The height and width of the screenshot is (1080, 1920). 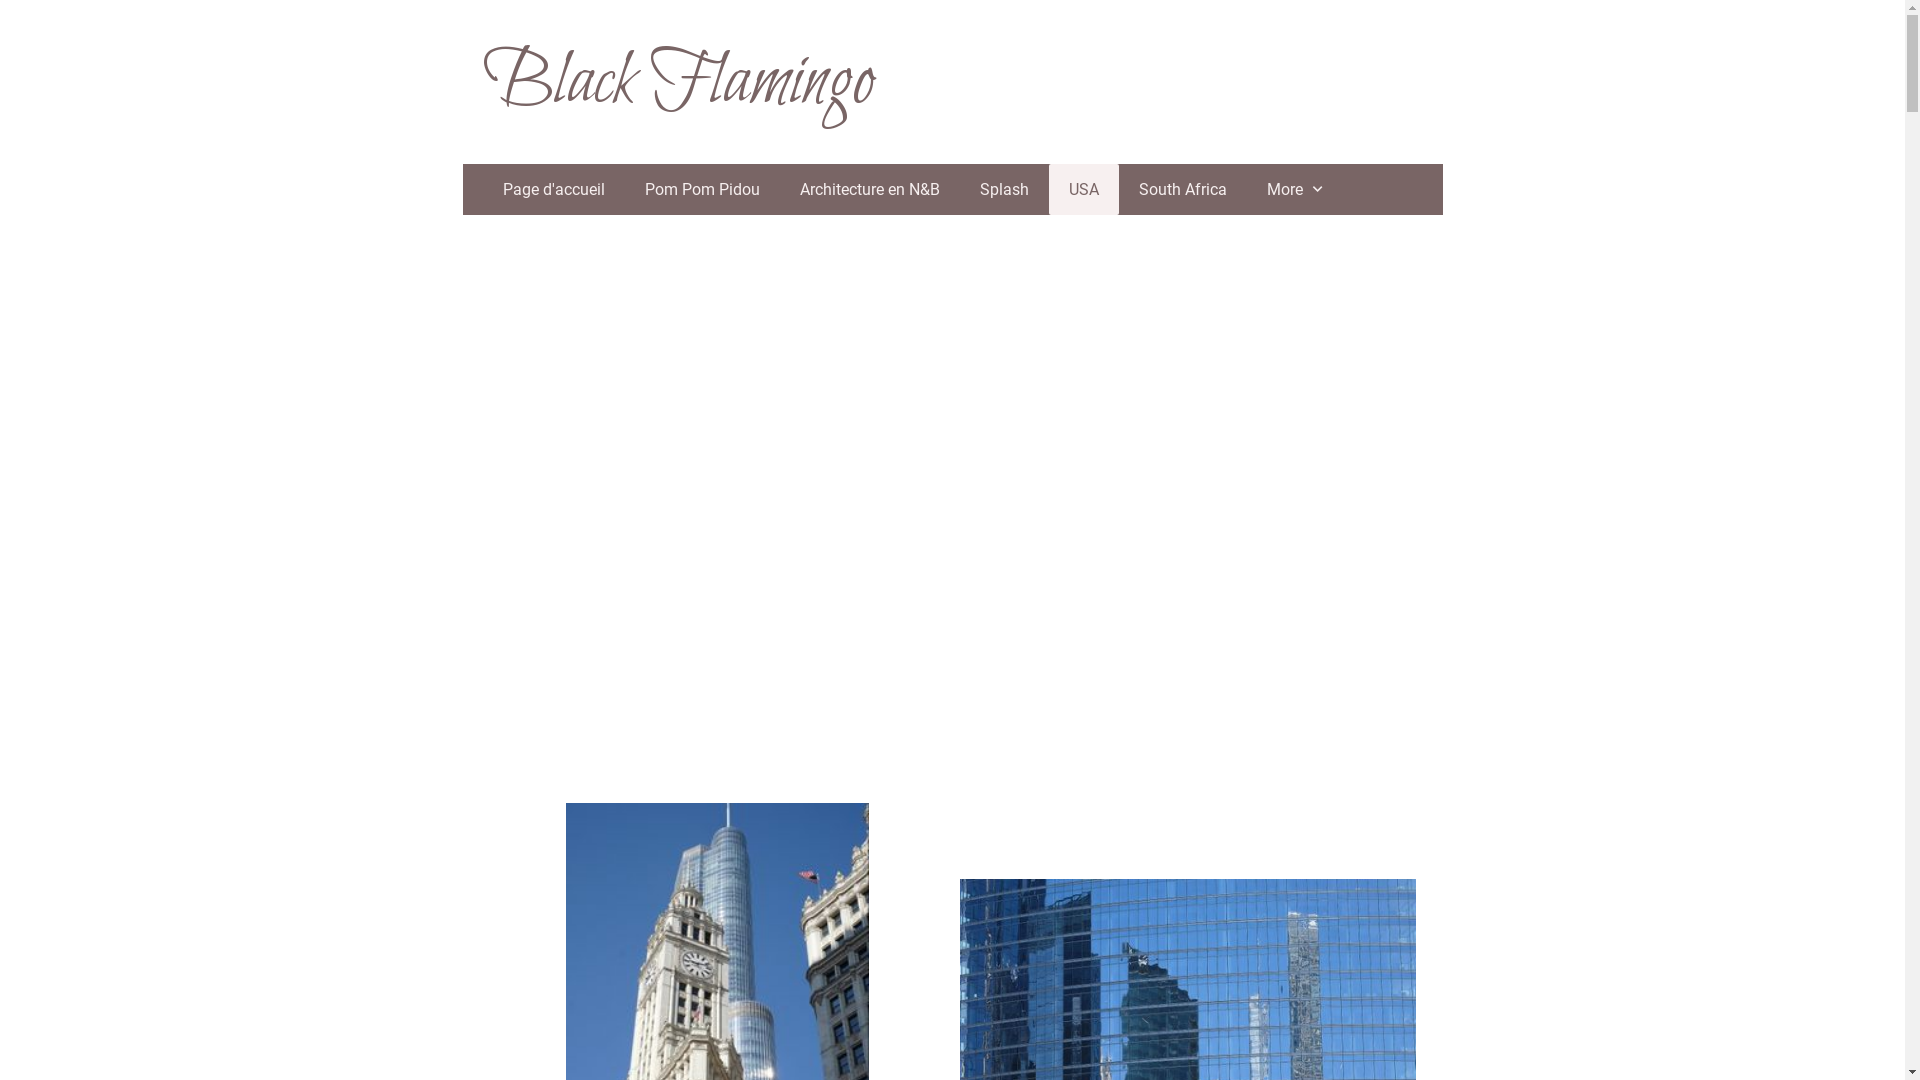 I want to click on Splash, so click(x=1004, y=190).